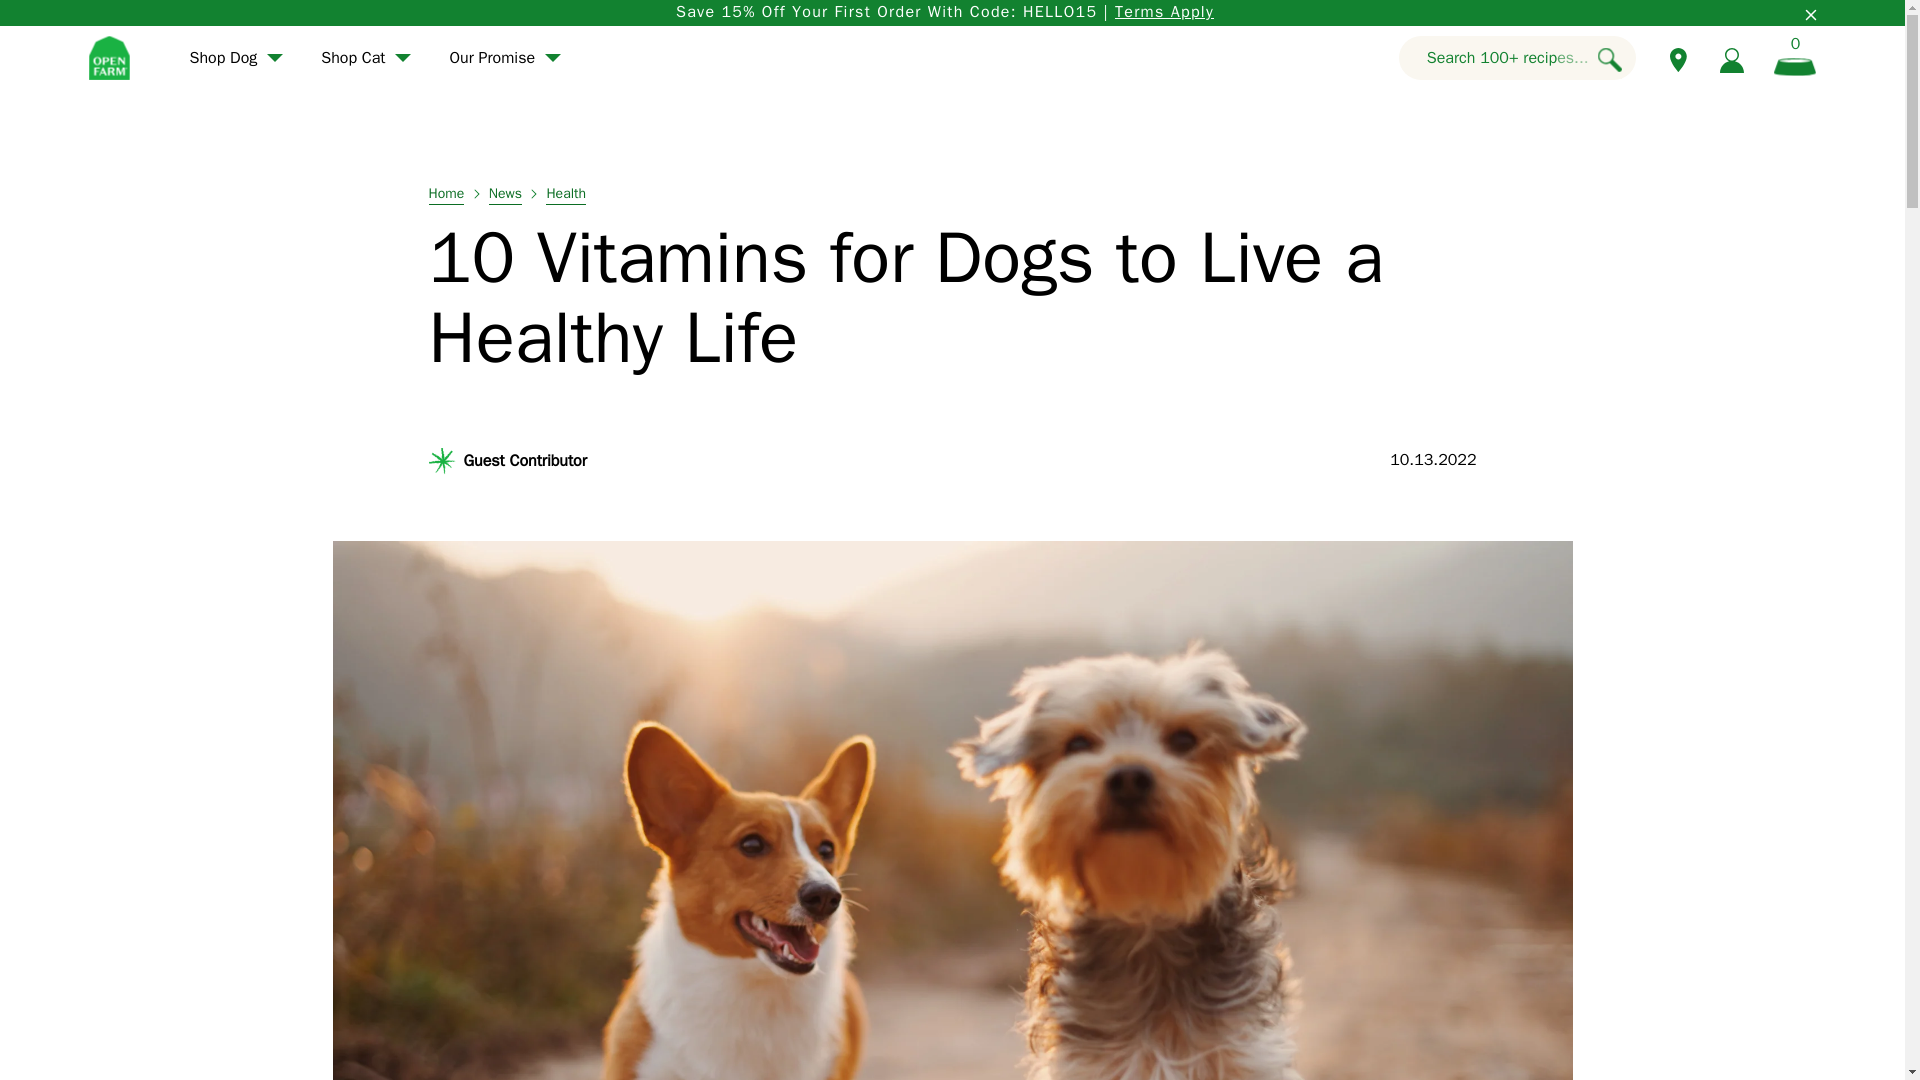 The width and height of the screenshot is (1920, 1080). What do you see at coordinates (1164, 12) in the screenshot?
I see `Terms Apply` at bounding box center [1164, 12].